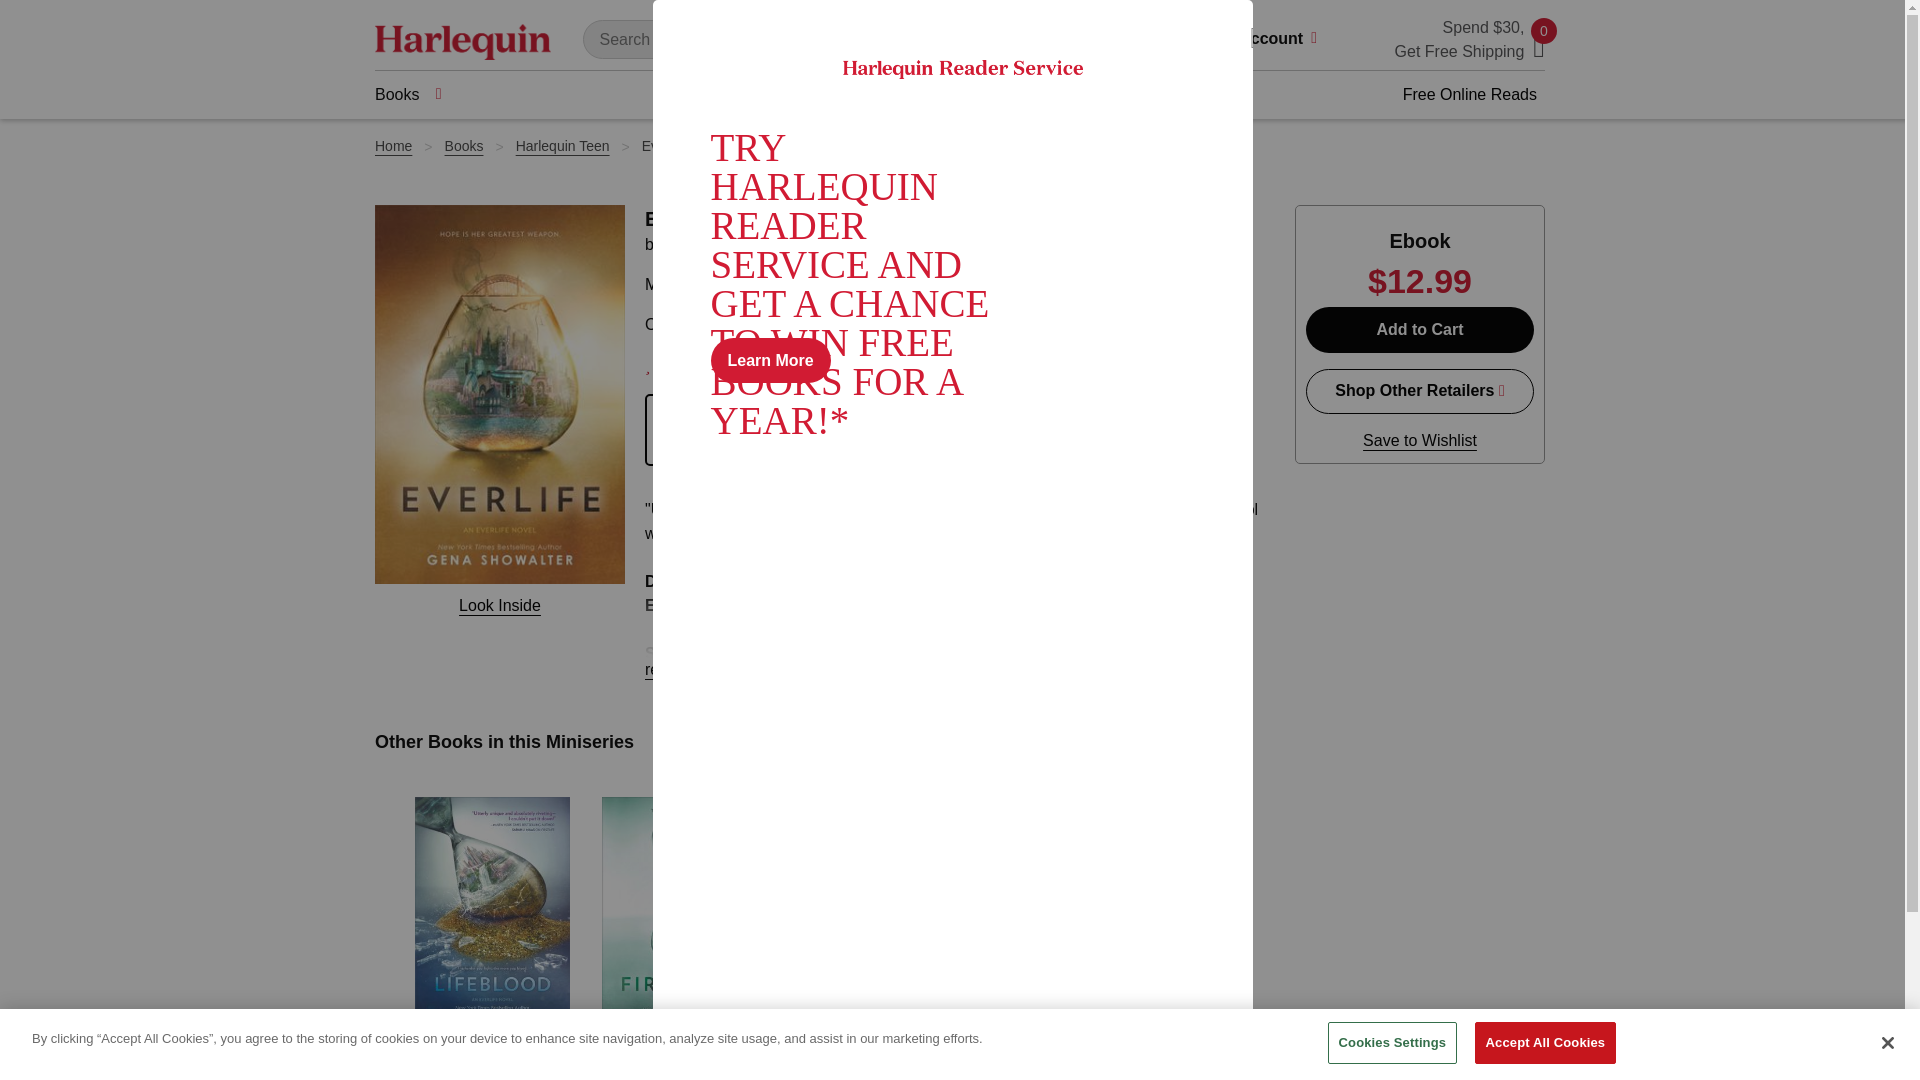  What do you see at coordinates (689, 1074) in the screenshot?
I see `Search for other content by Gena Showalter` at bounding box center [689, 1074].